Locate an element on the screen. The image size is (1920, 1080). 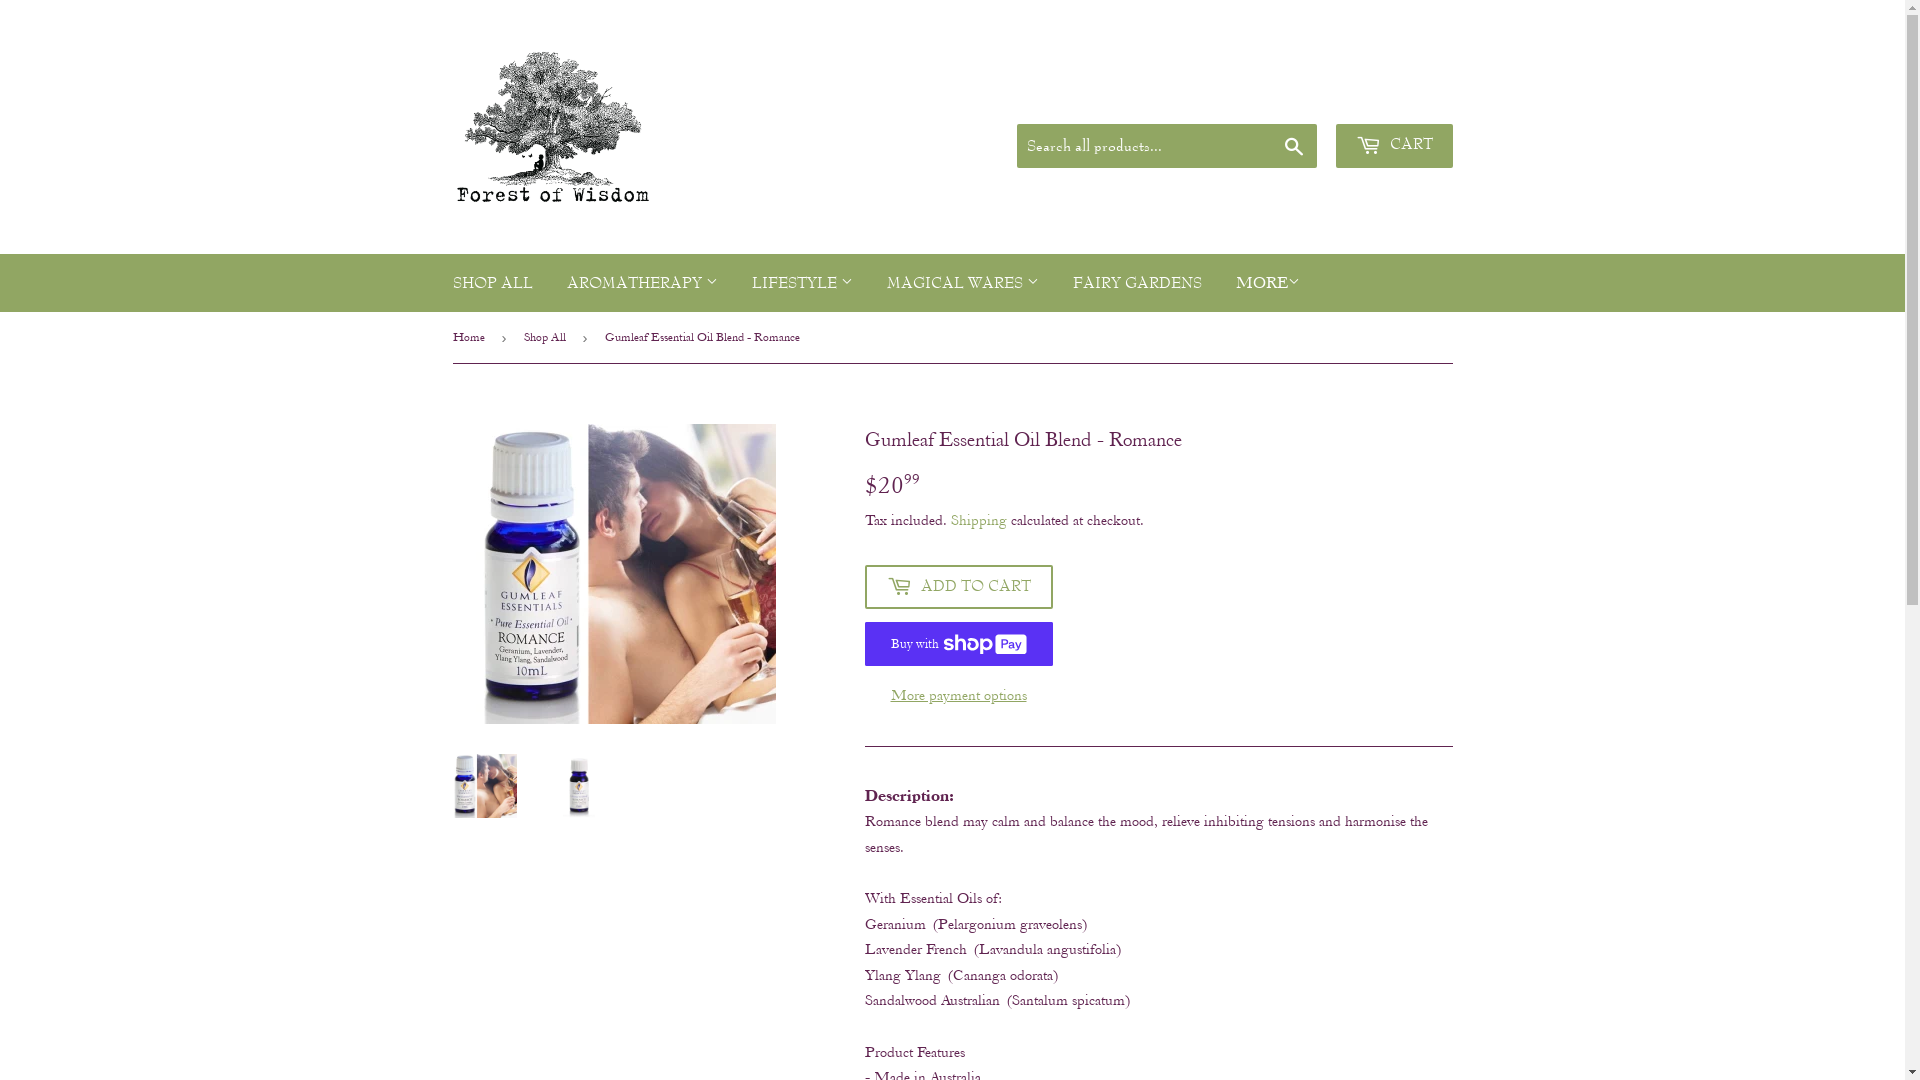
Search is located at coordinates (1294, 147).